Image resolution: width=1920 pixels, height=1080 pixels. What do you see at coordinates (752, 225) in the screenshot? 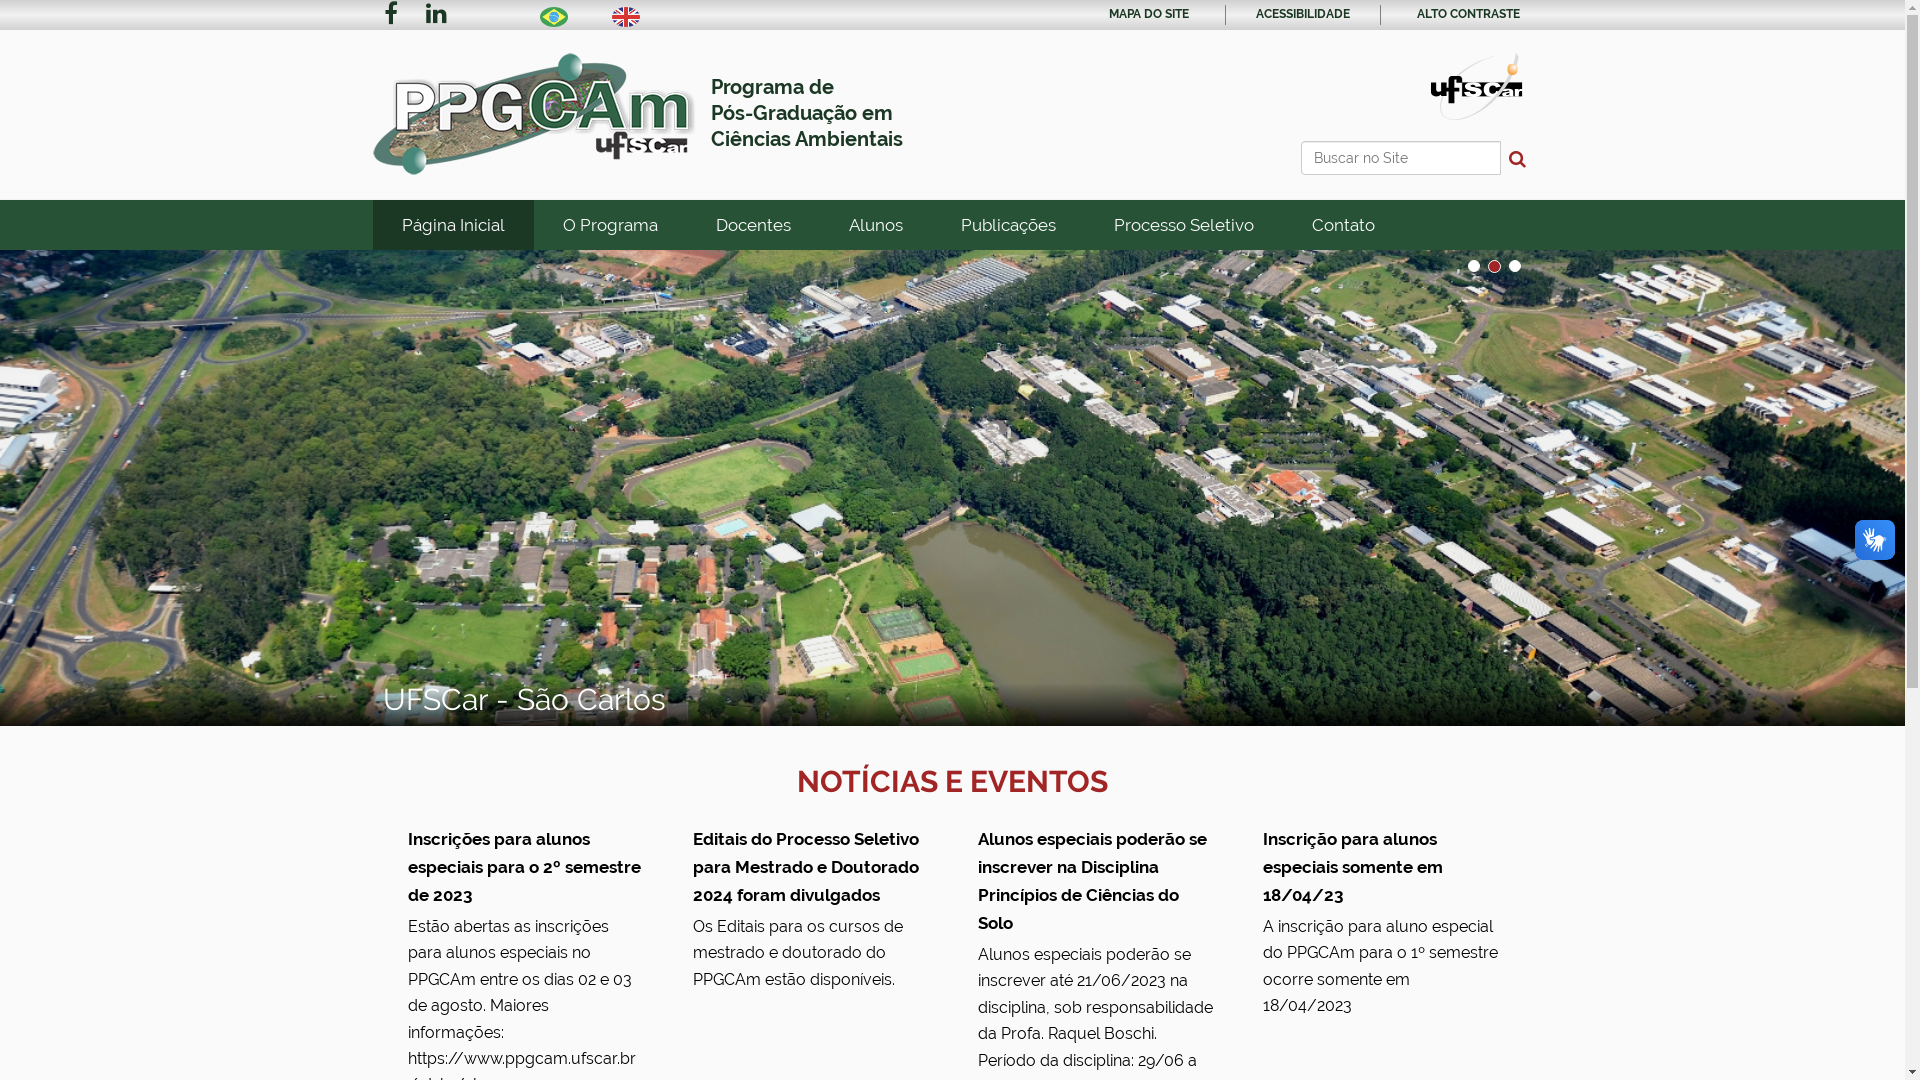
I see `Docentes` at bounding box center [752, 225].